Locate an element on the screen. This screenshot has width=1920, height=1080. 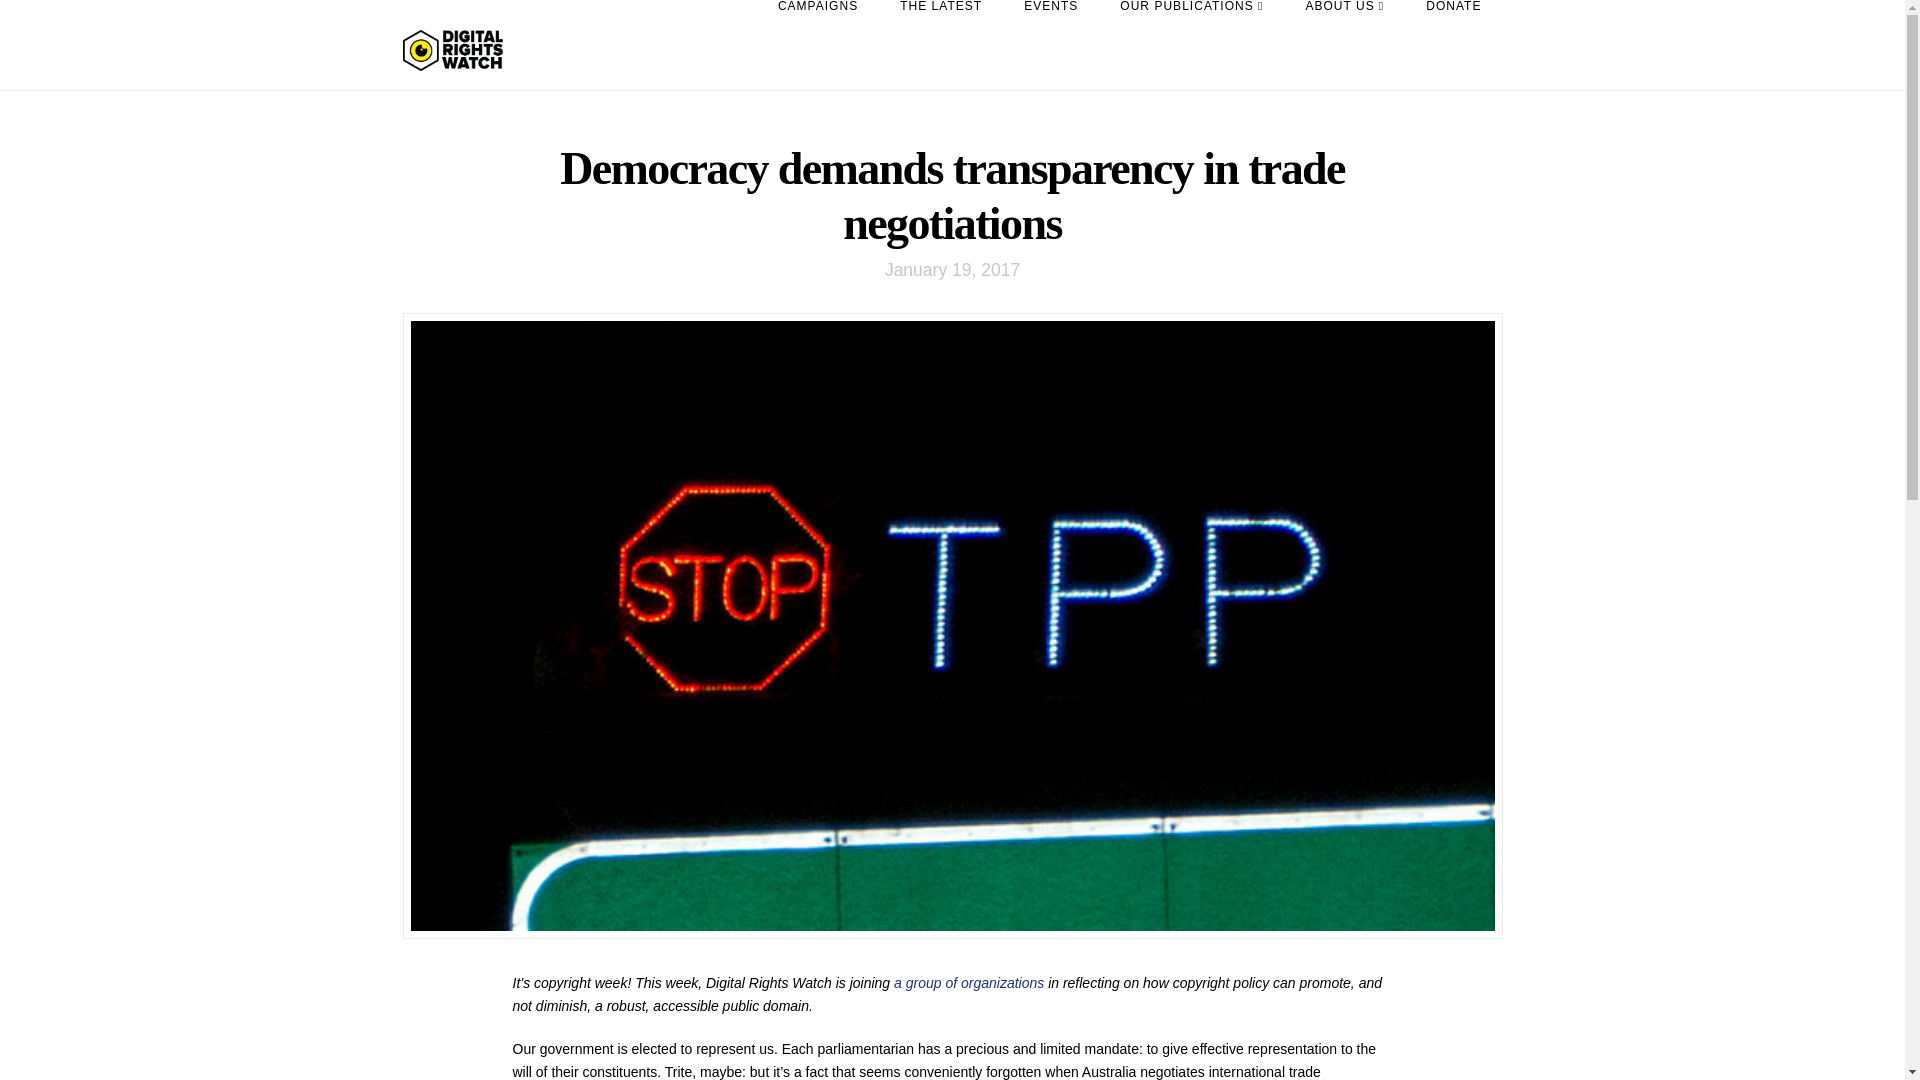
ABOUT US is located at coordinates (1344, 44).